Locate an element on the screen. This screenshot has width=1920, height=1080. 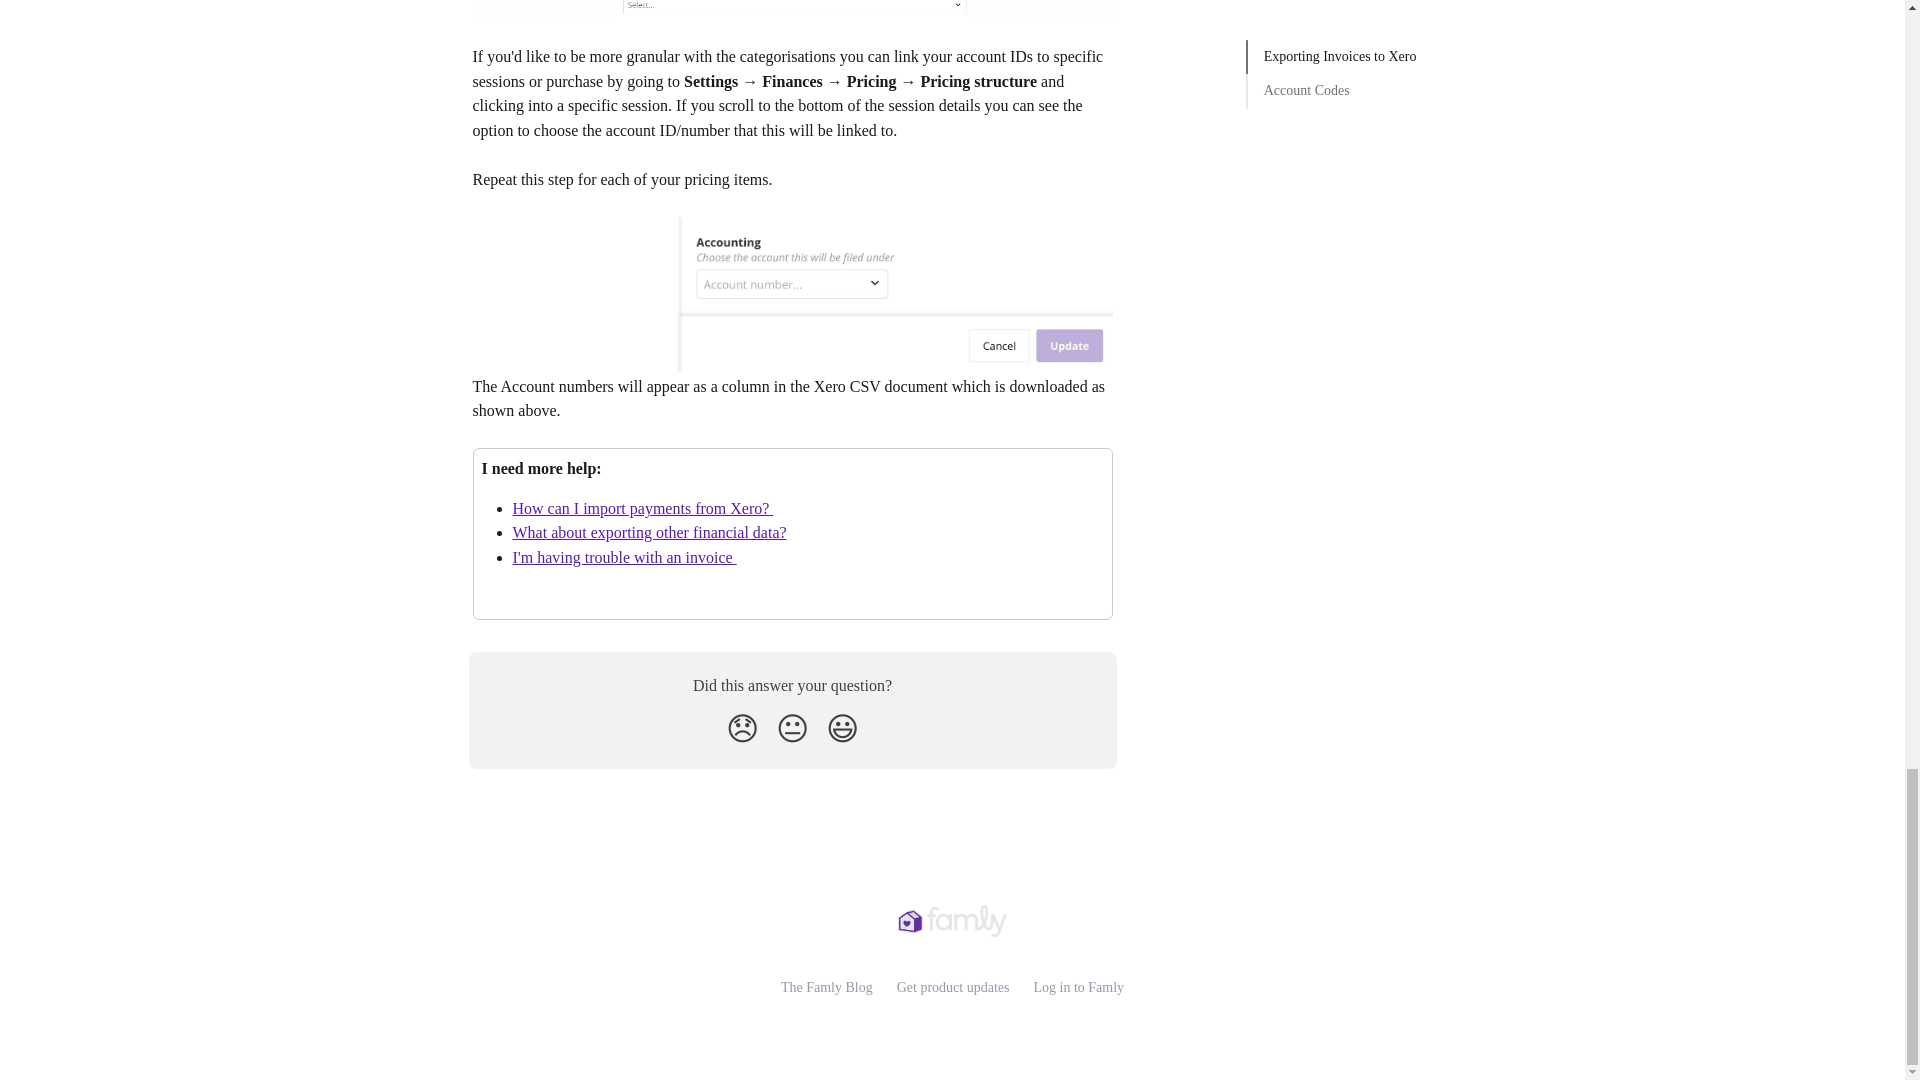
I'm having trouble with an invoice is located at coordinates (624, 556).